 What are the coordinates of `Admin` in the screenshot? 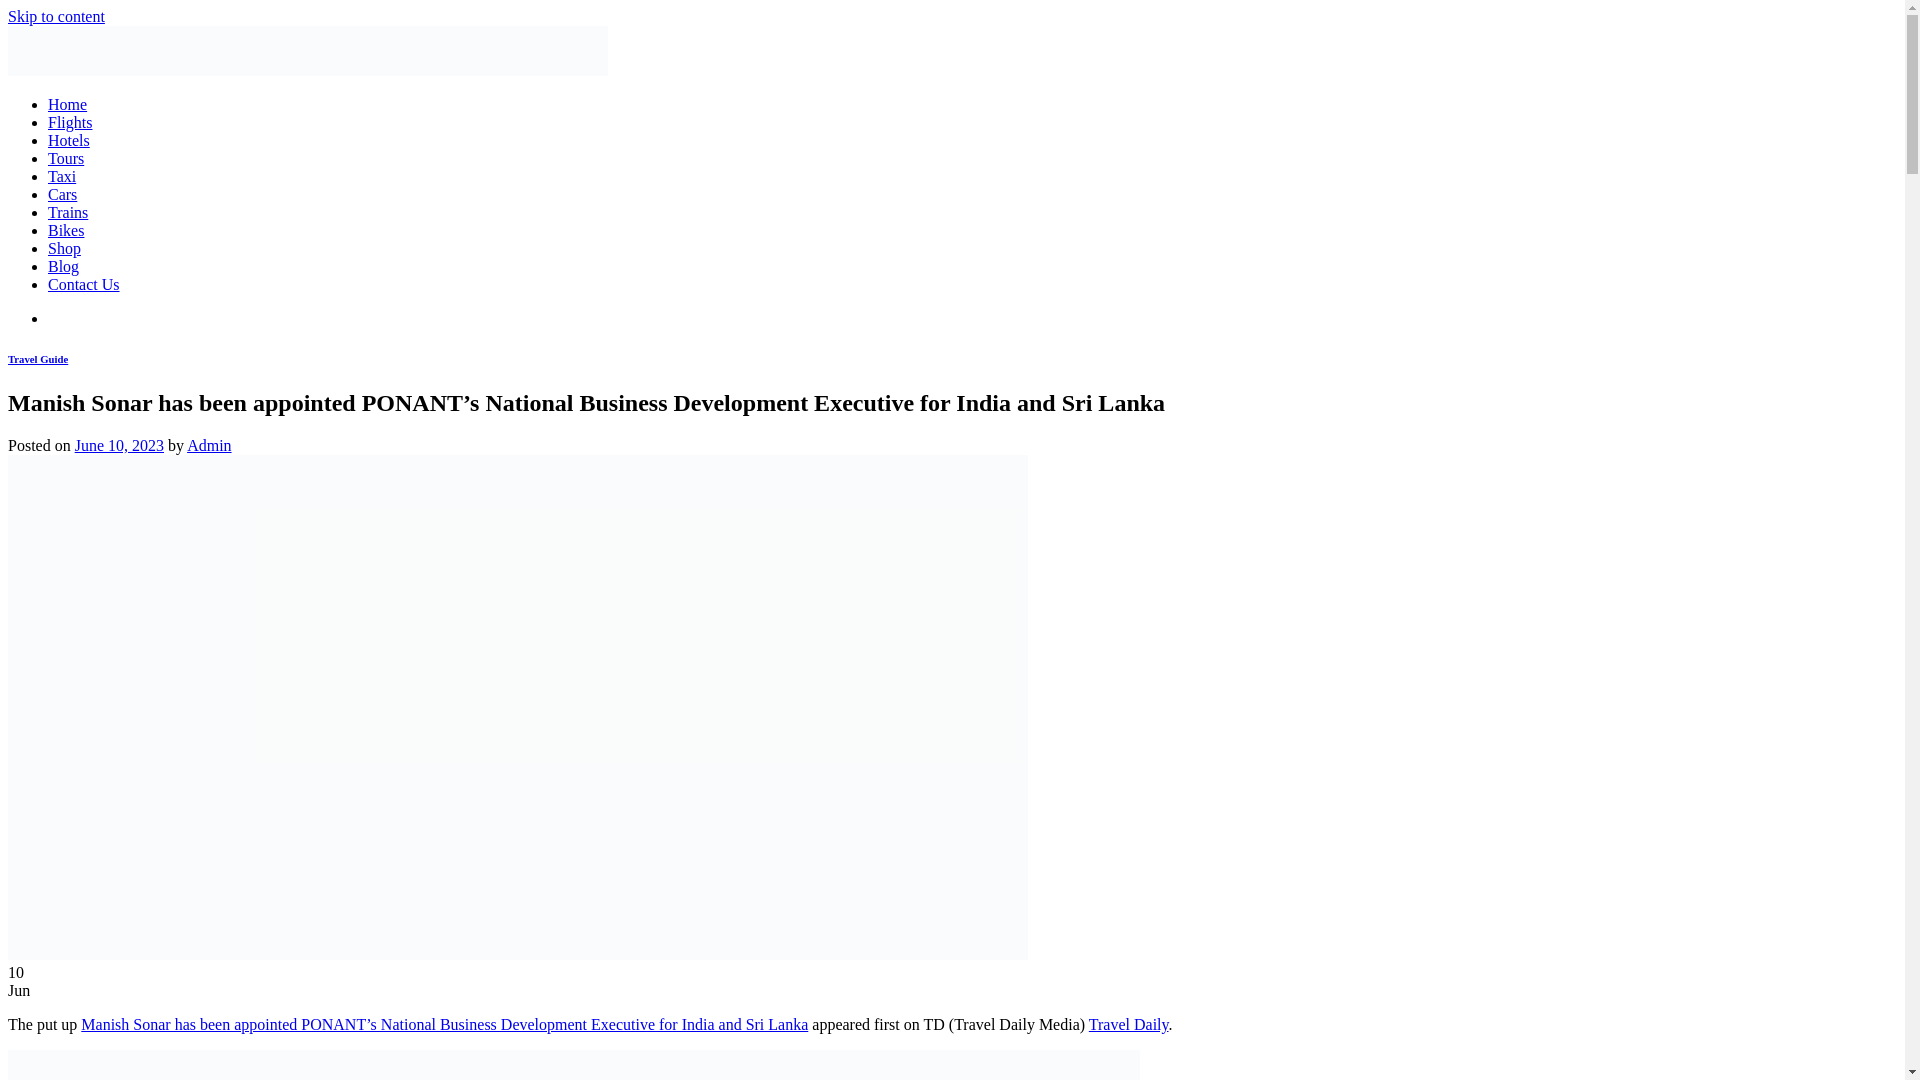 It's located at (208, 445).